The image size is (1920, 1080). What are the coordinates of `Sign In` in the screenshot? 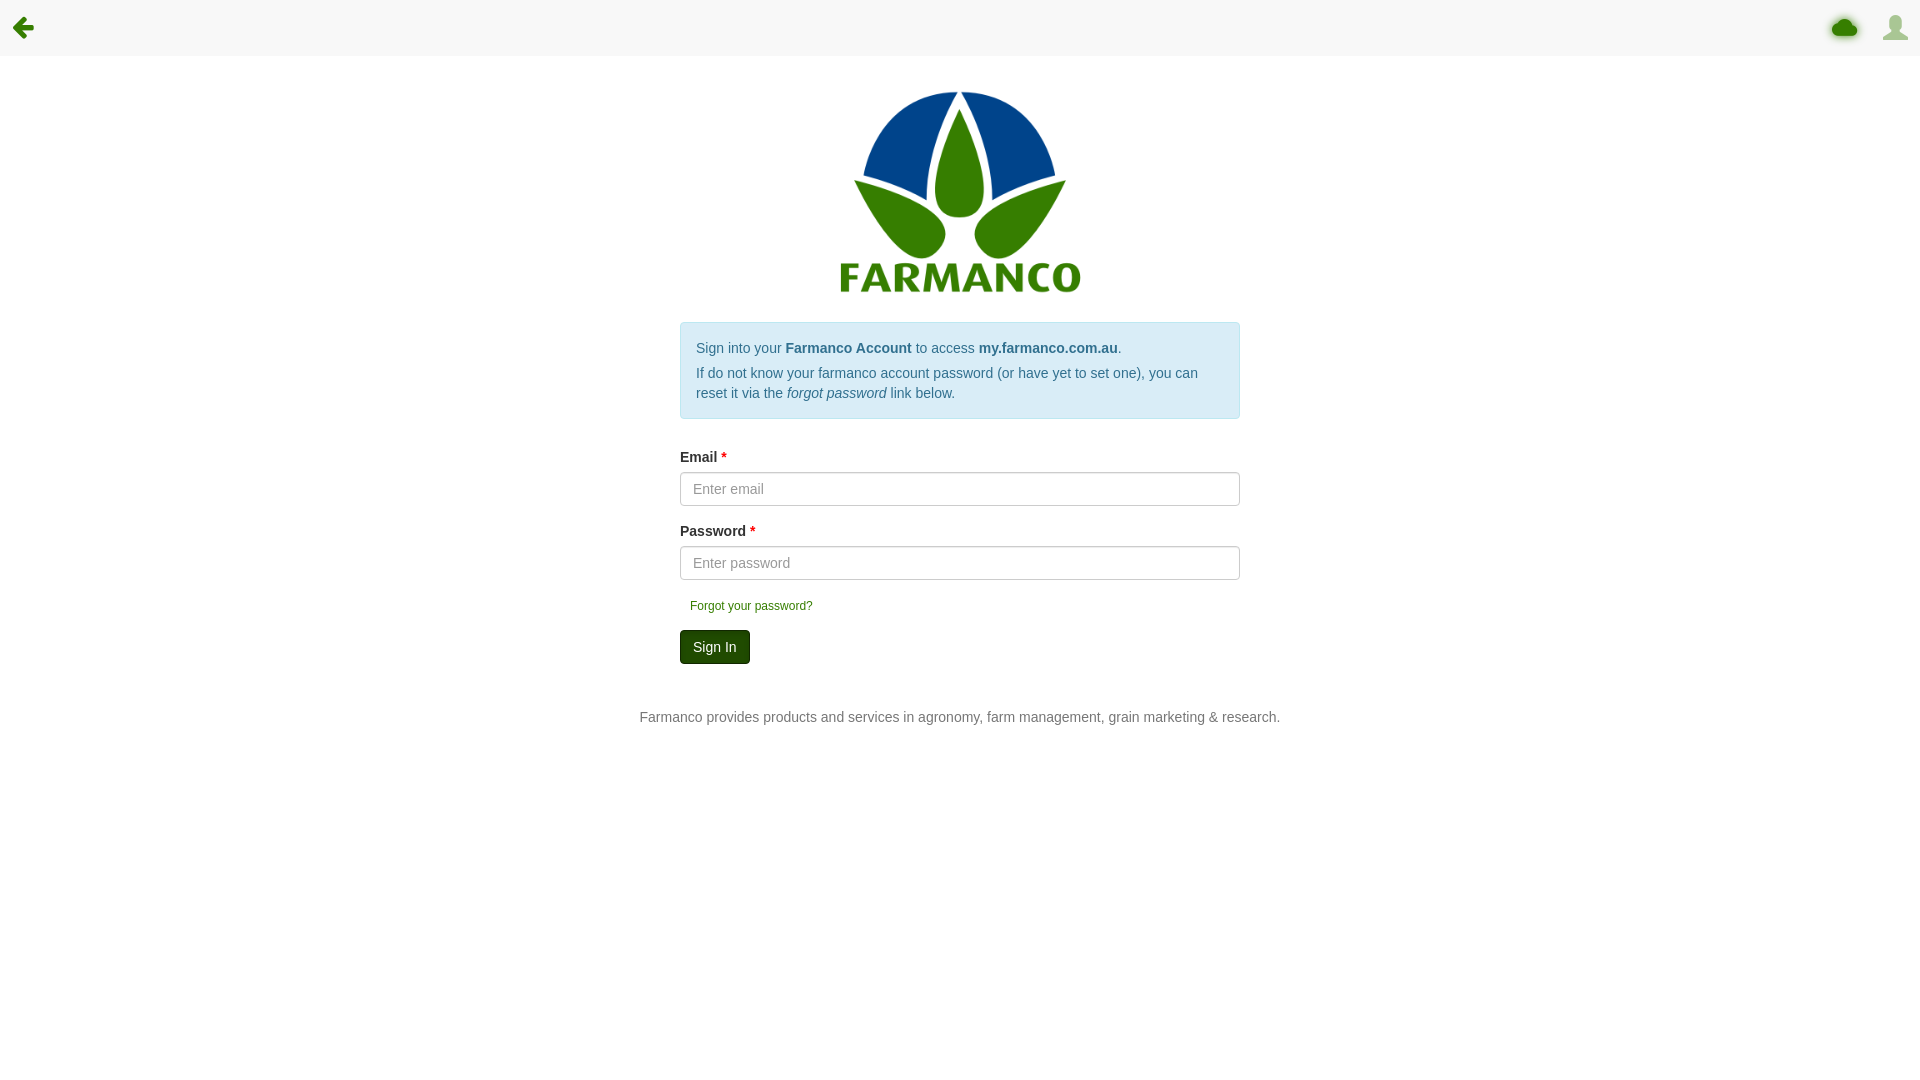 It's located at (715, 647).